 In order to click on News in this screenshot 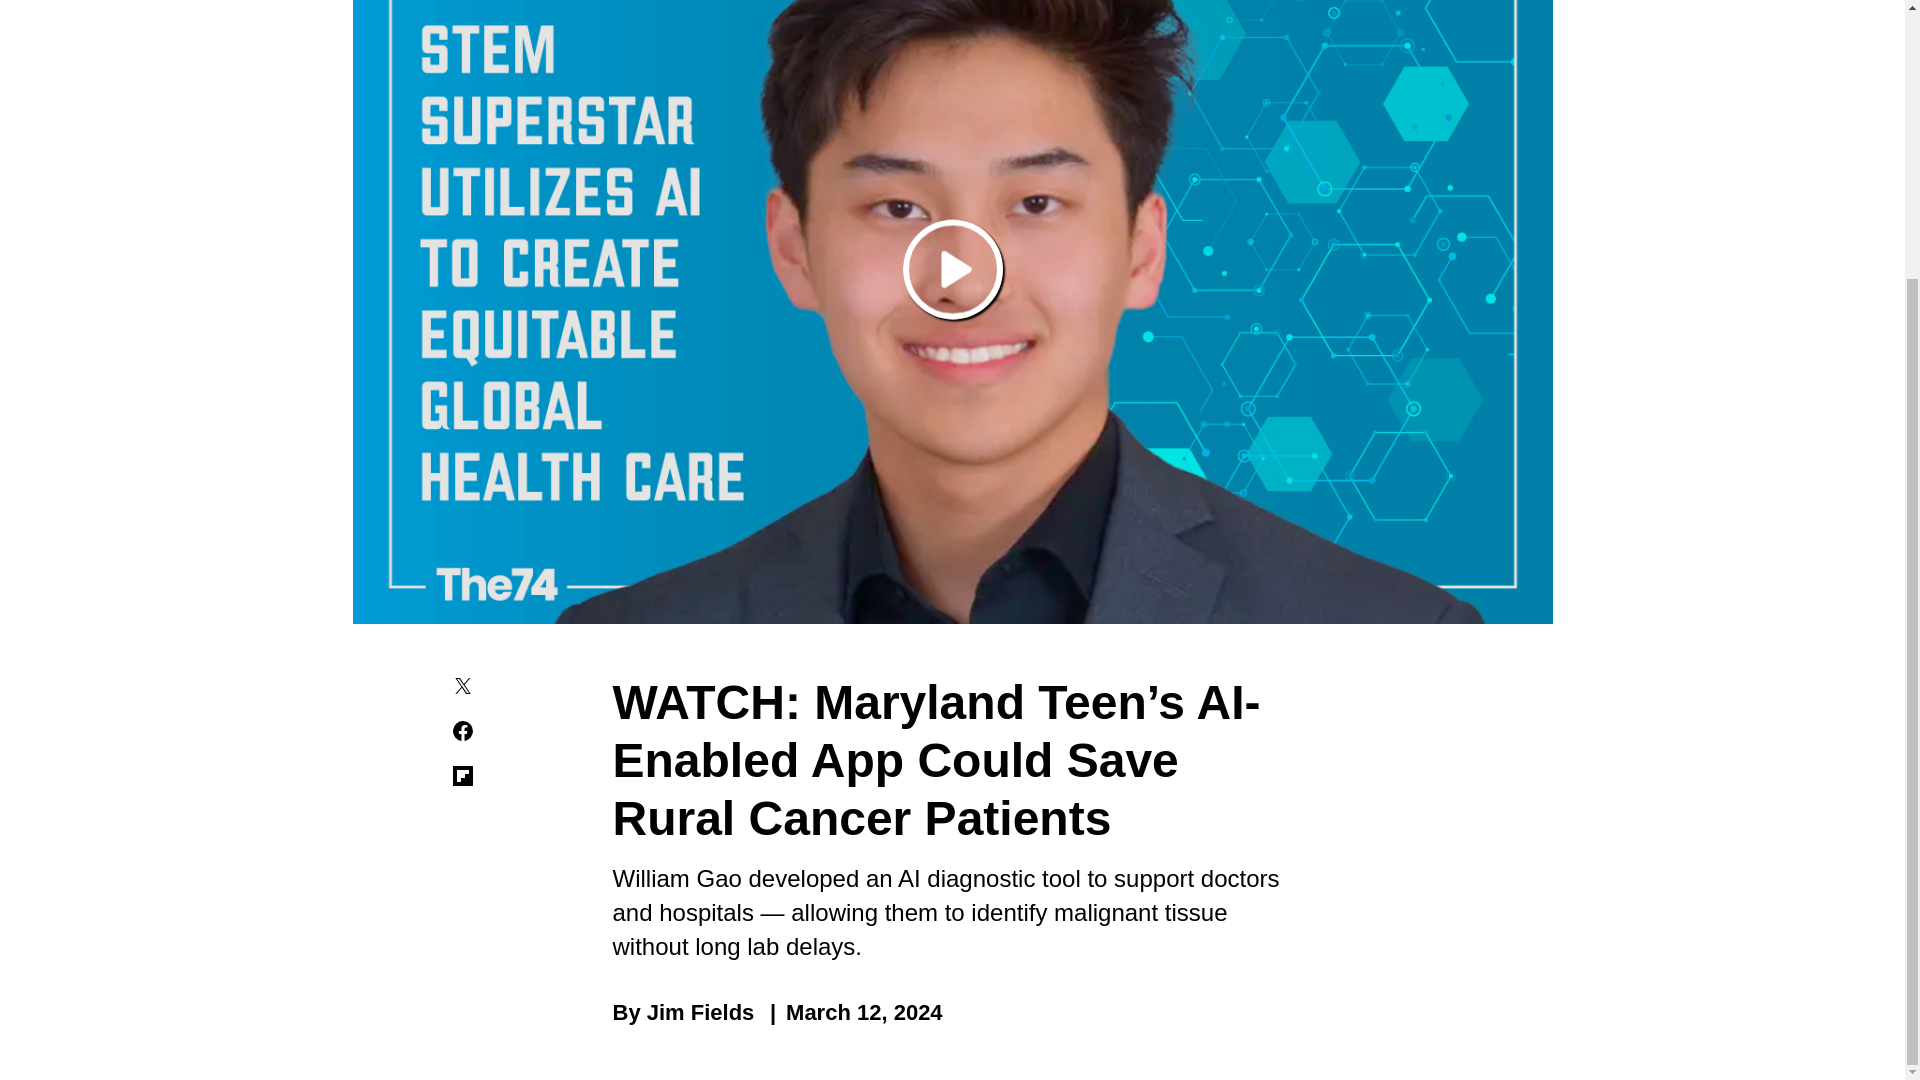, I will do `click(434, 1054)`.